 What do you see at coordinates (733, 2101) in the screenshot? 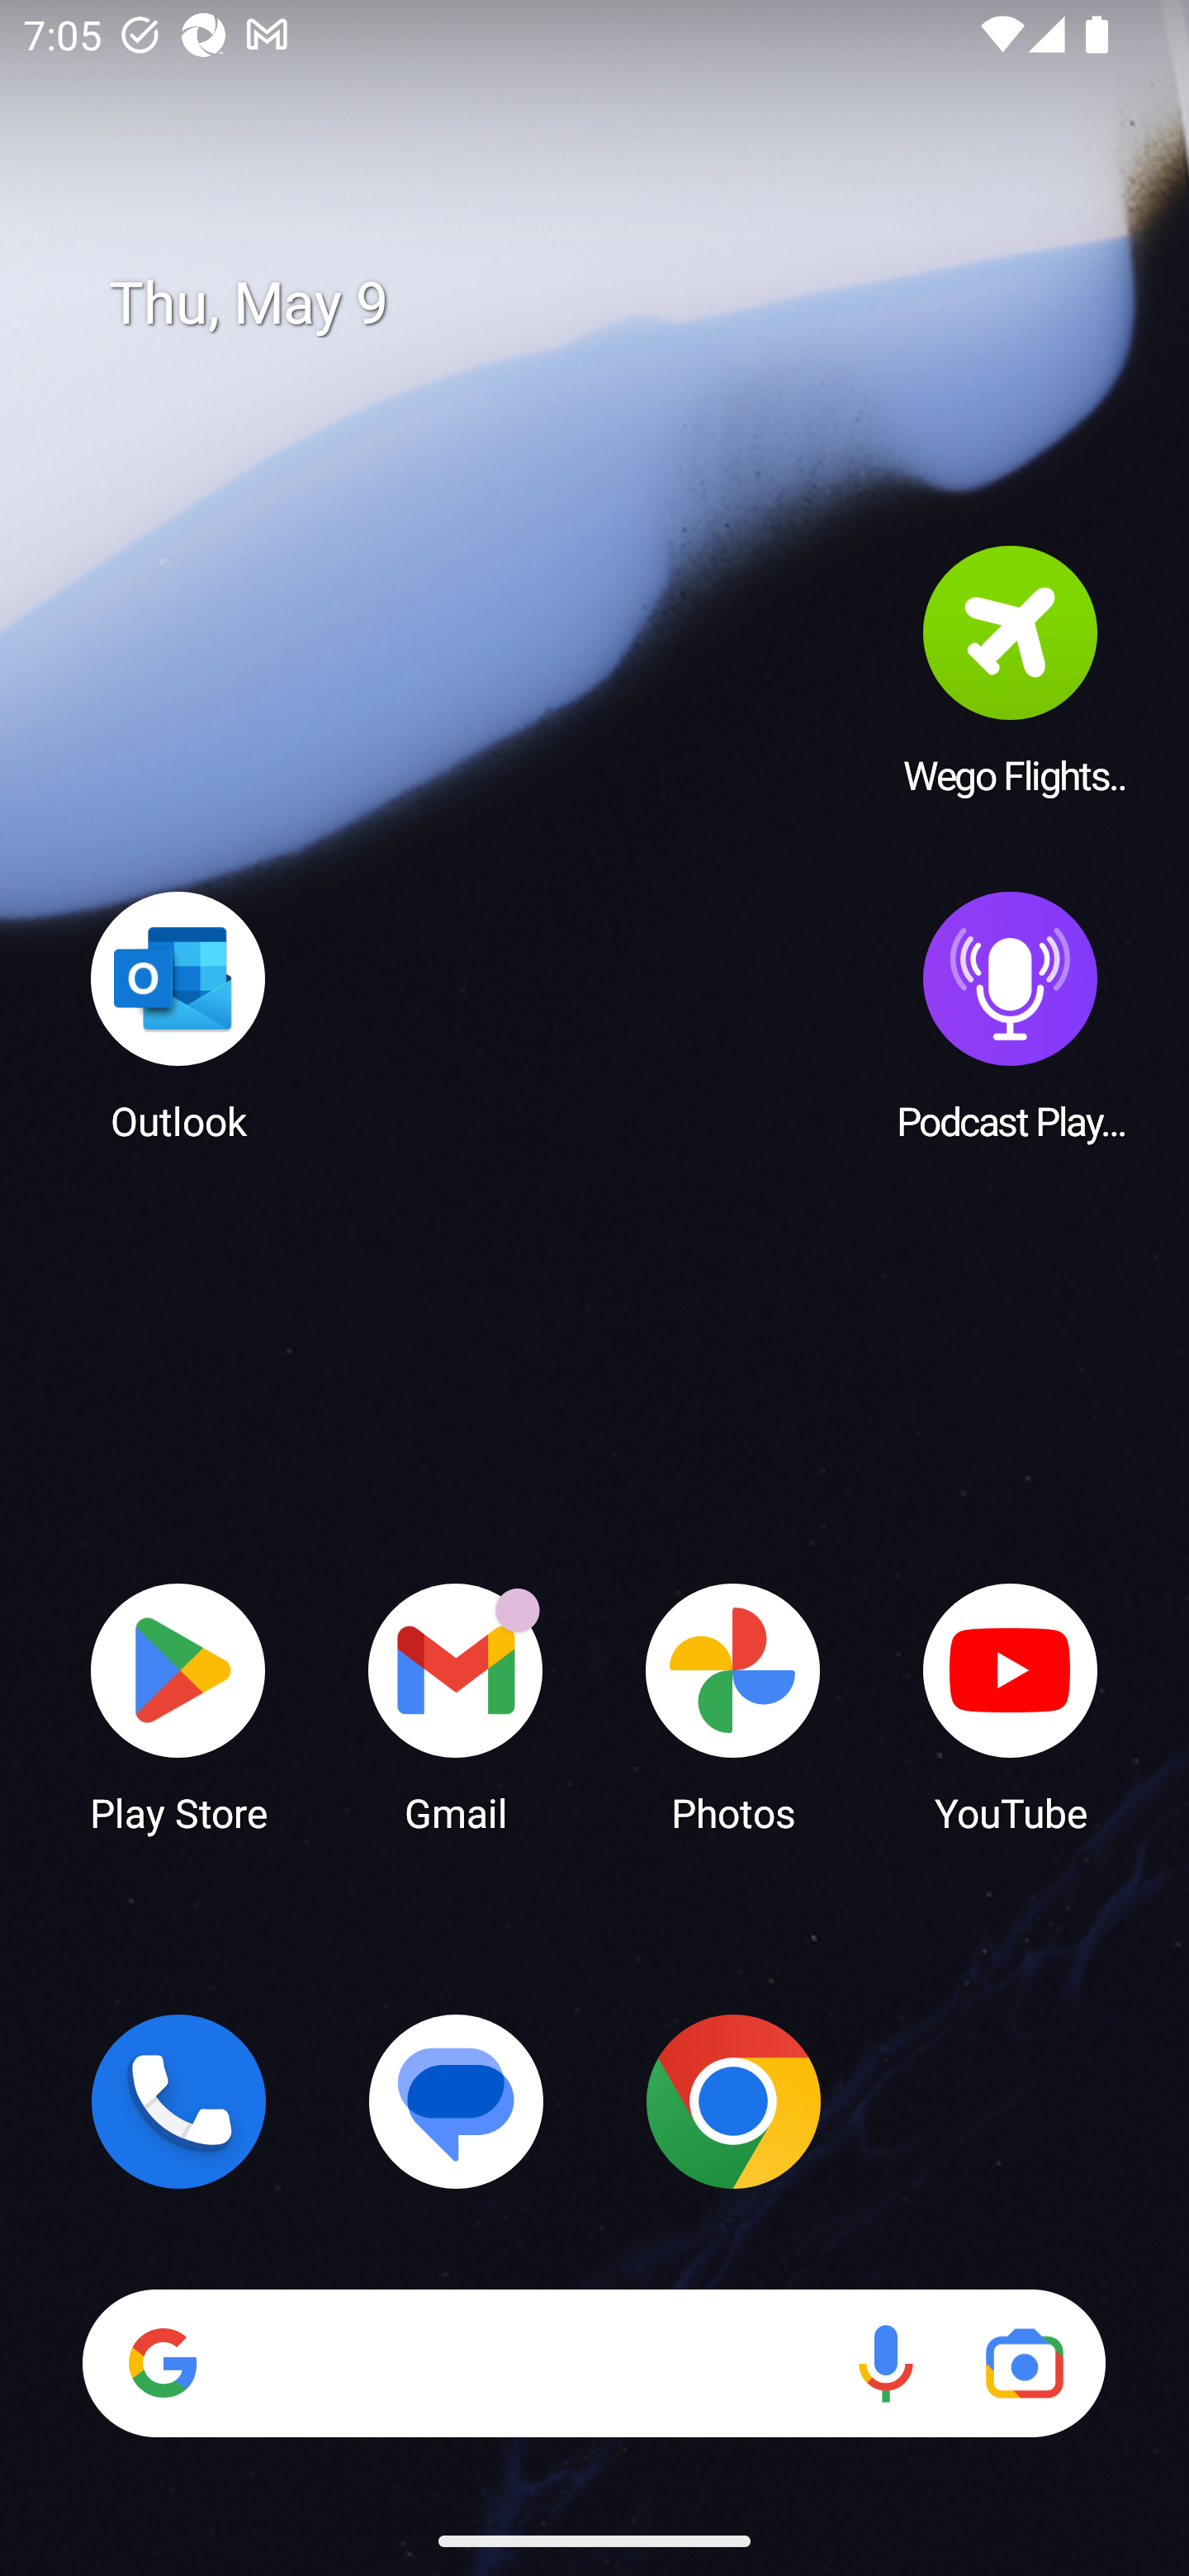
I see `Chrome` at bounding box center [733, 2101].